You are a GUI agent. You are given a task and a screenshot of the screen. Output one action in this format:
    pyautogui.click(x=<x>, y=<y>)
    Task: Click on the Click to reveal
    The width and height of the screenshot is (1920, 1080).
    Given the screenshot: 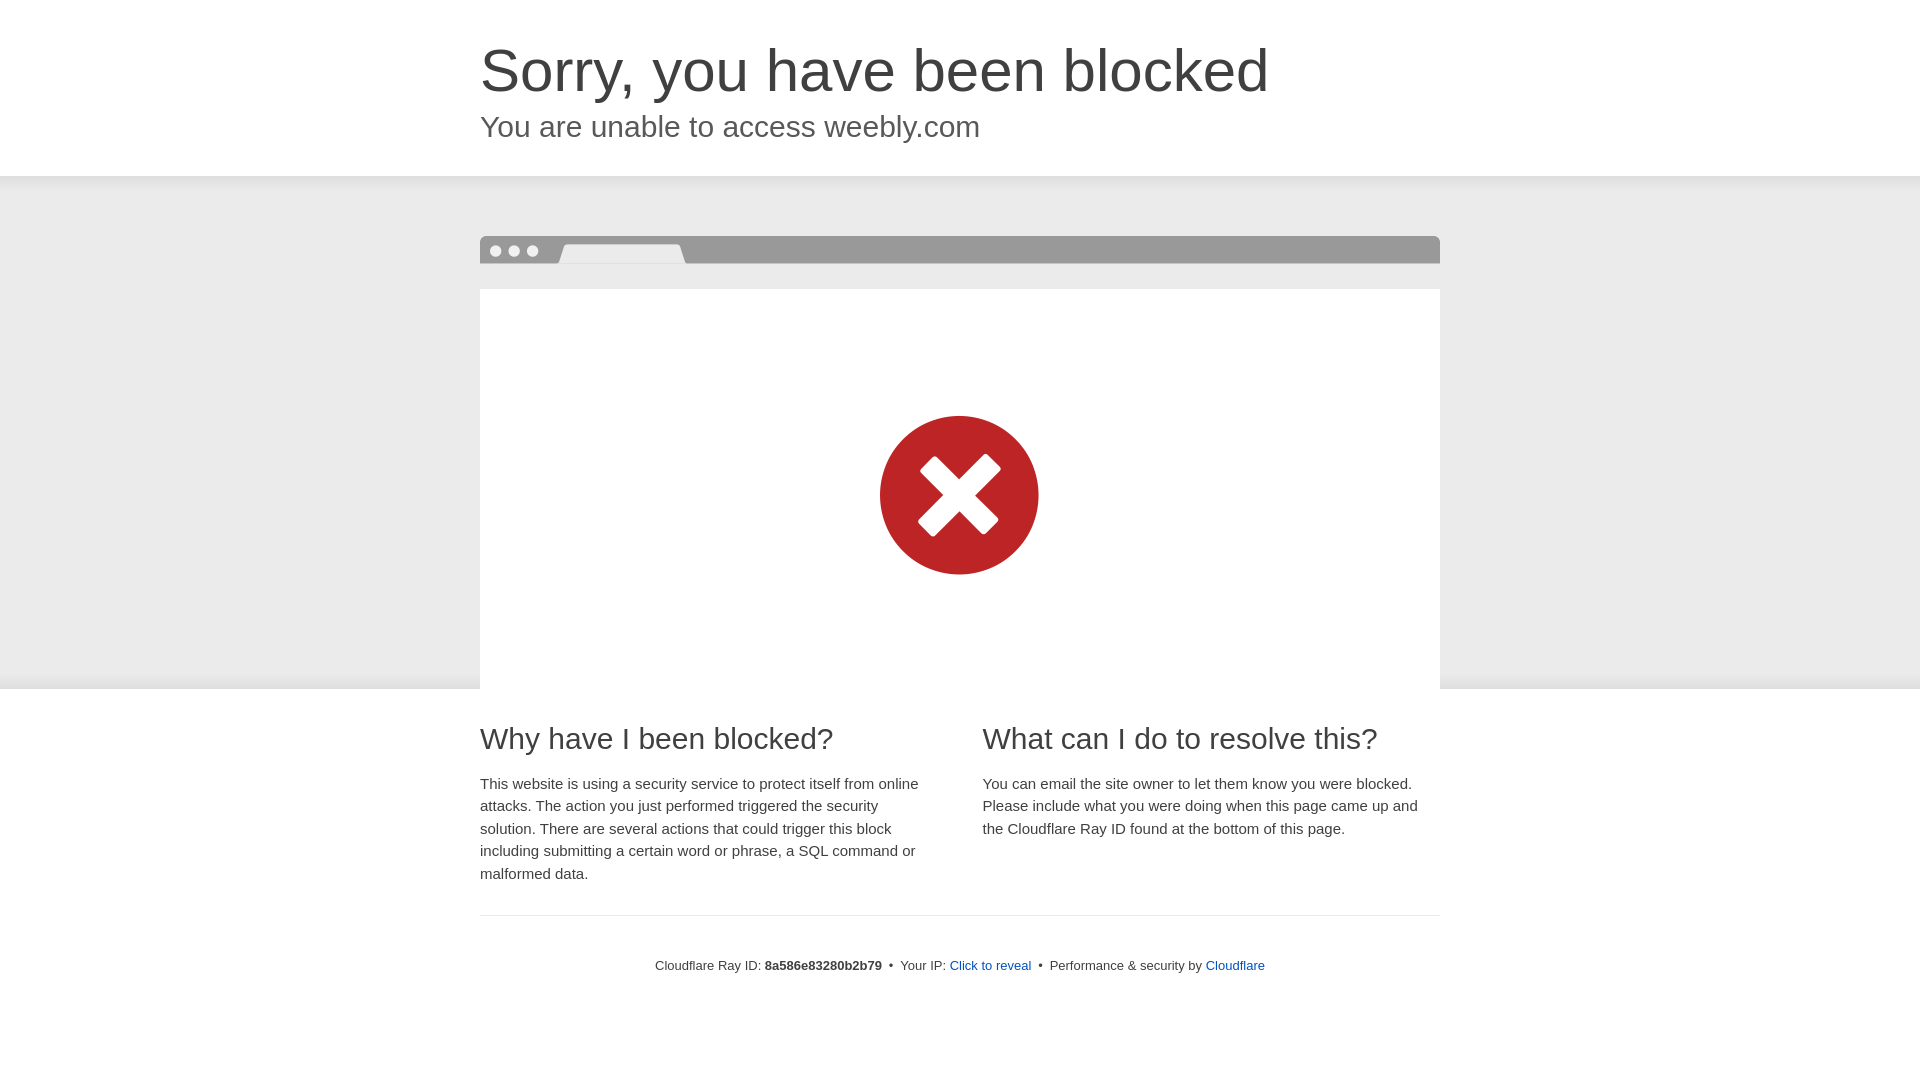 What is the action you would take?
    pyautogui.click(x=991, y=966)
    